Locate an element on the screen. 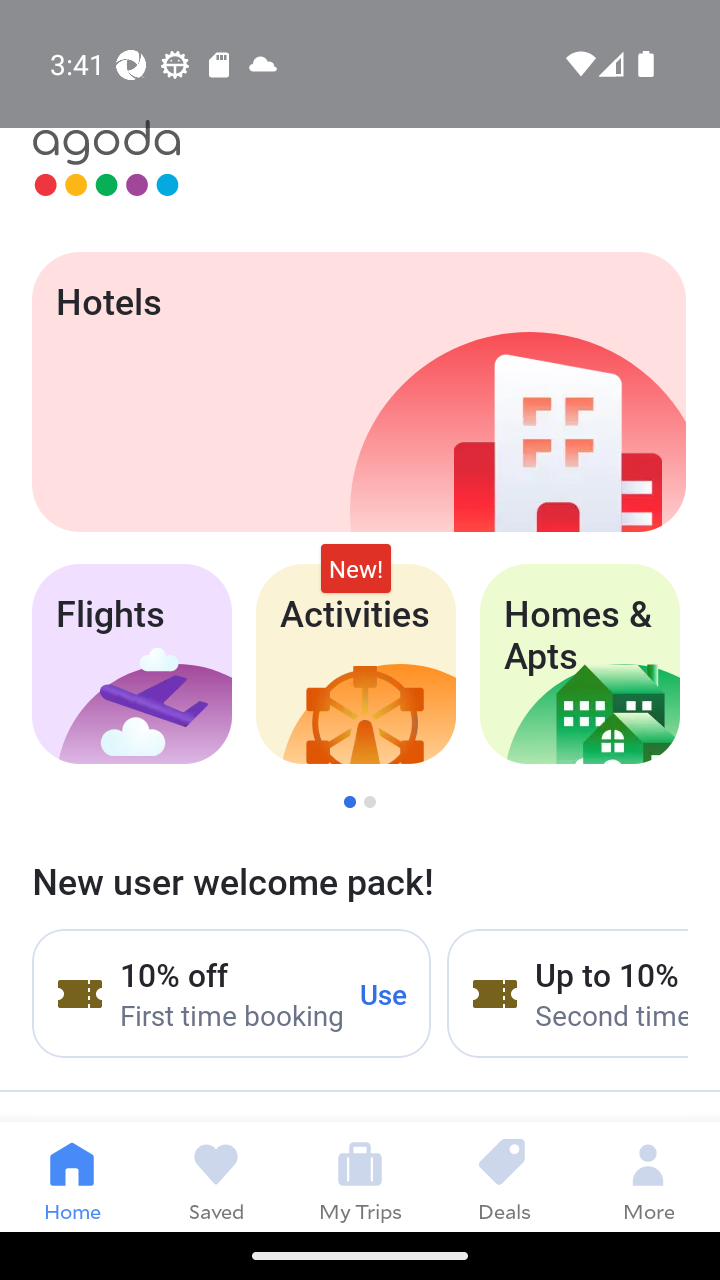 The height and width of the screenshot is (1280, 720). More is located at coordinates (648, 1176).